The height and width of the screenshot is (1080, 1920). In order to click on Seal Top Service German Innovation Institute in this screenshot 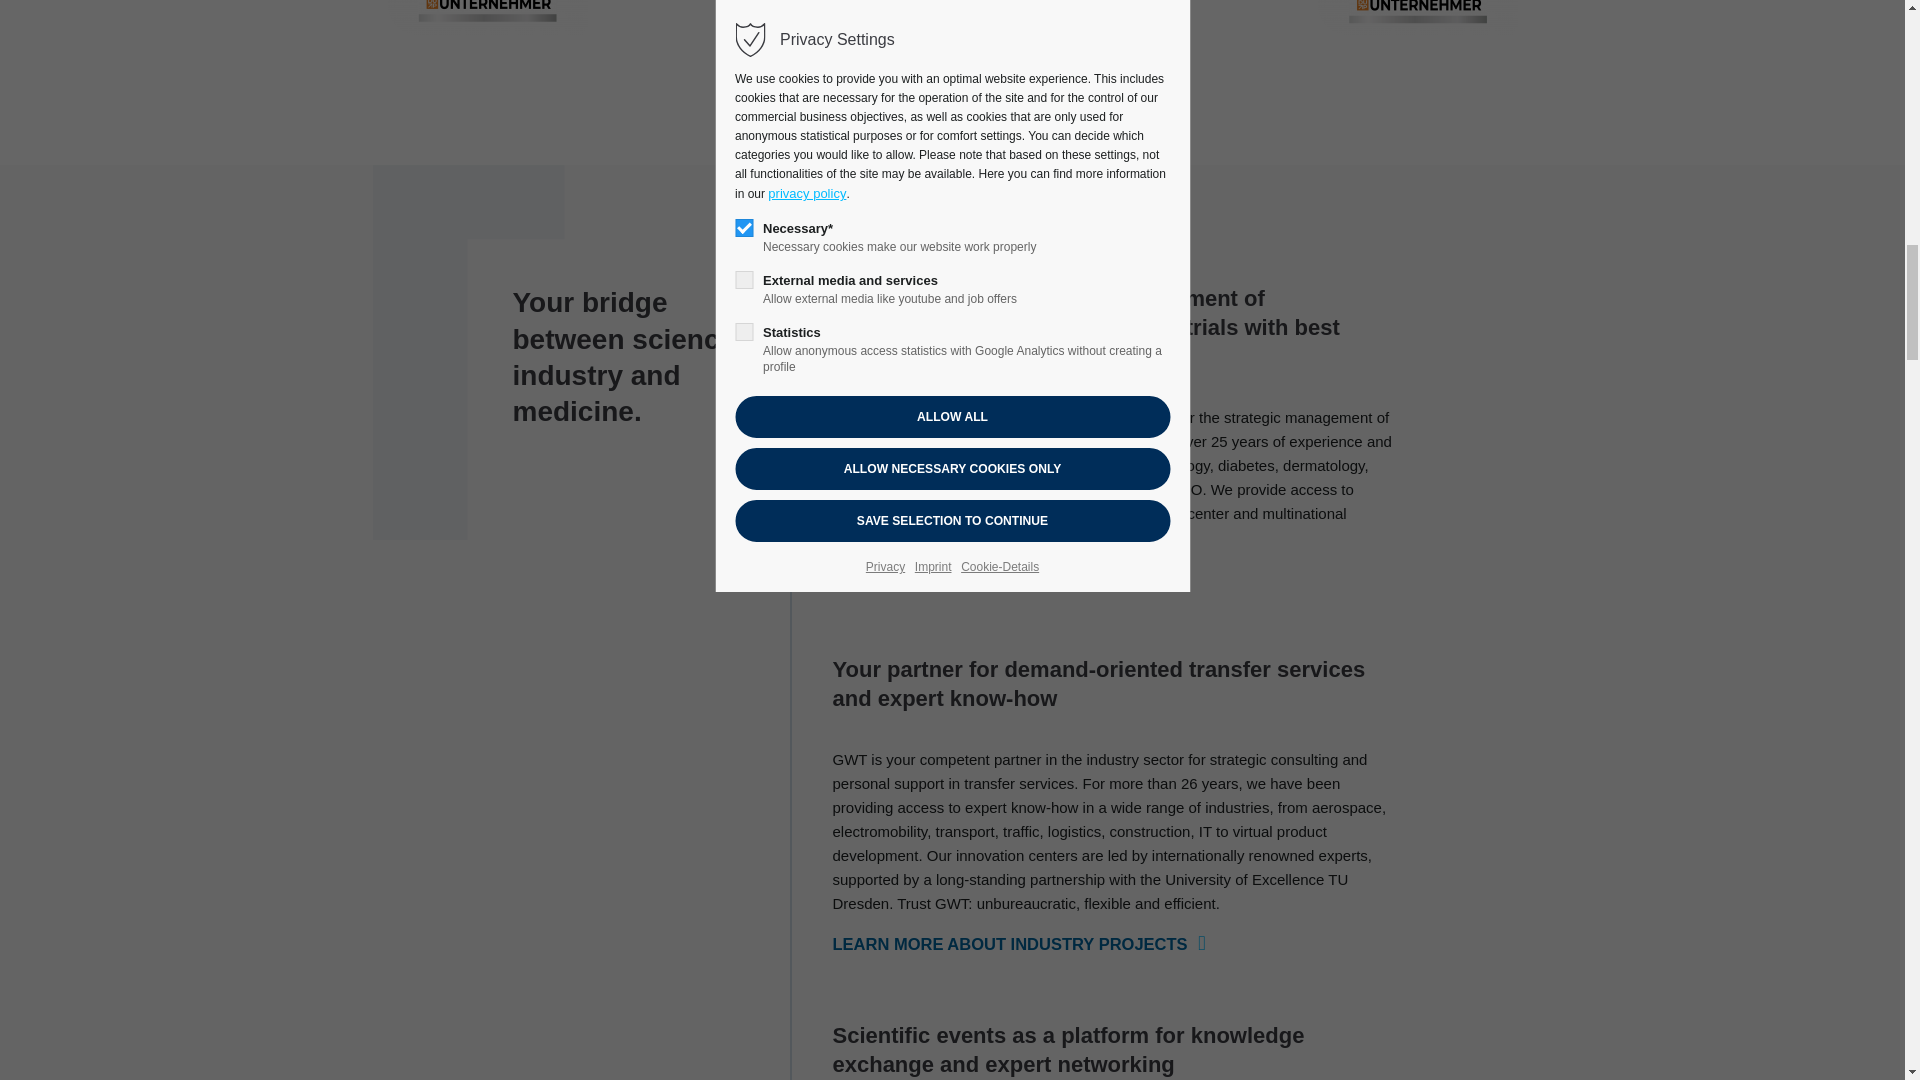, I will do `click(1418, 17)`.